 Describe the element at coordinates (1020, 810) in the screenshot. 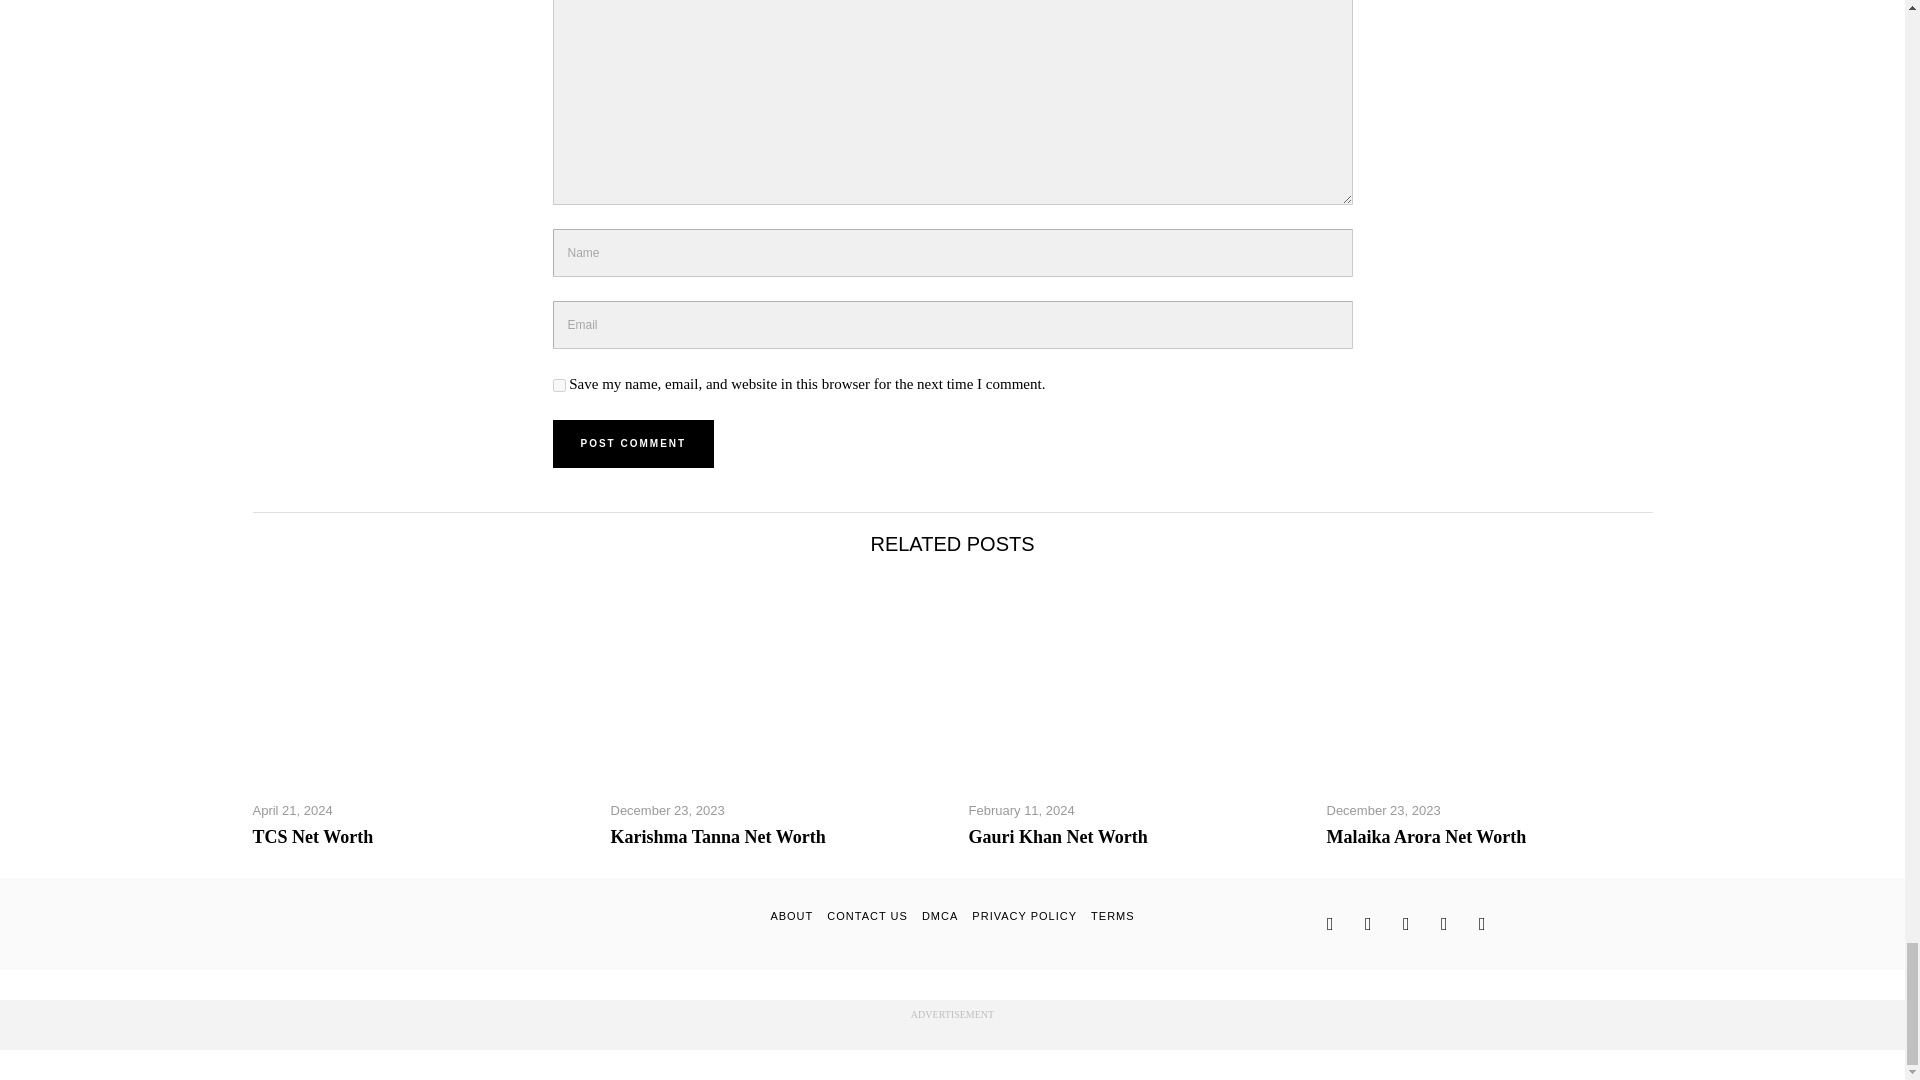

I see `11 Feb, 2024 10:57:36` at that location.